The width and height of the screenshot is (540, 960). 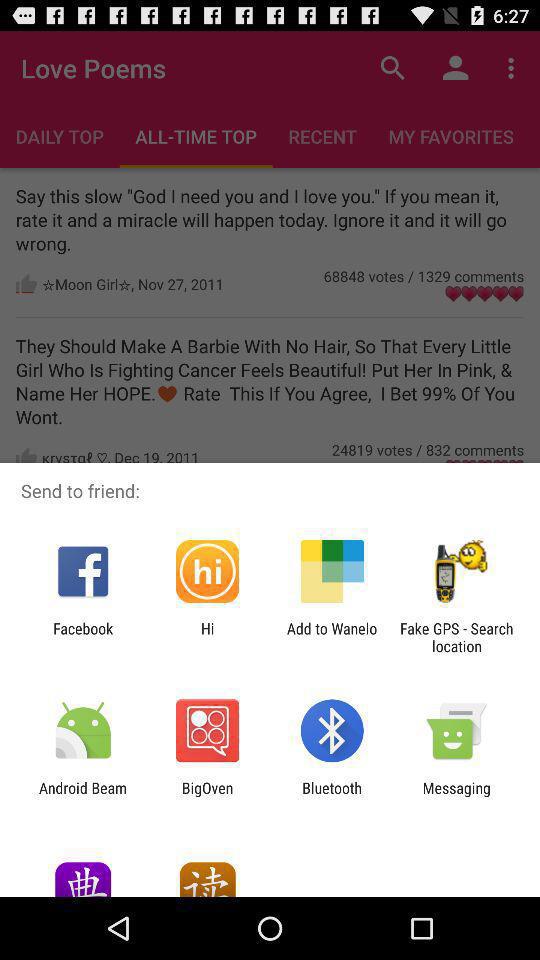 I want to click on tap app to the right of facebook app, so click(x=207, y=637).